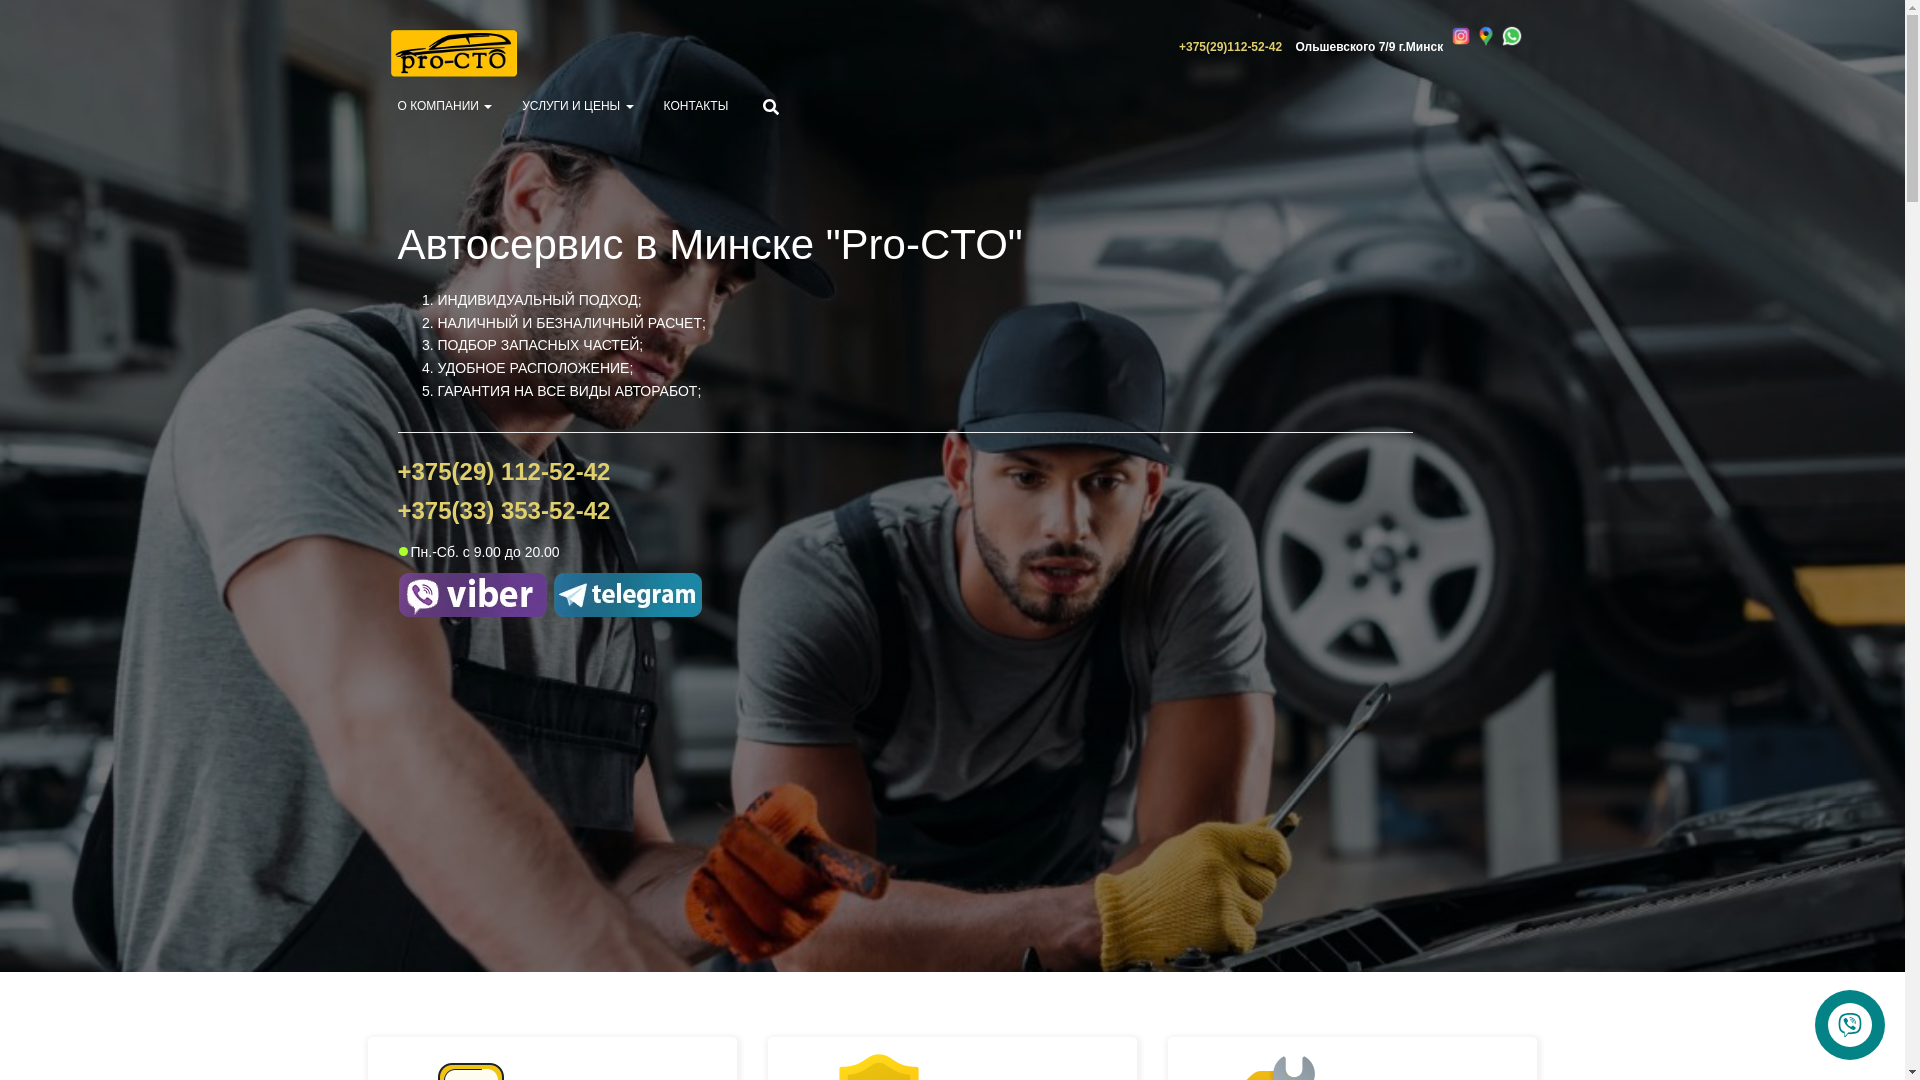 The width and height of the screenshot is (1920, 1080). Describe the element at coordinates (504, 472) in the screenshot. I see `+375(29) 112-52-42` at that location.